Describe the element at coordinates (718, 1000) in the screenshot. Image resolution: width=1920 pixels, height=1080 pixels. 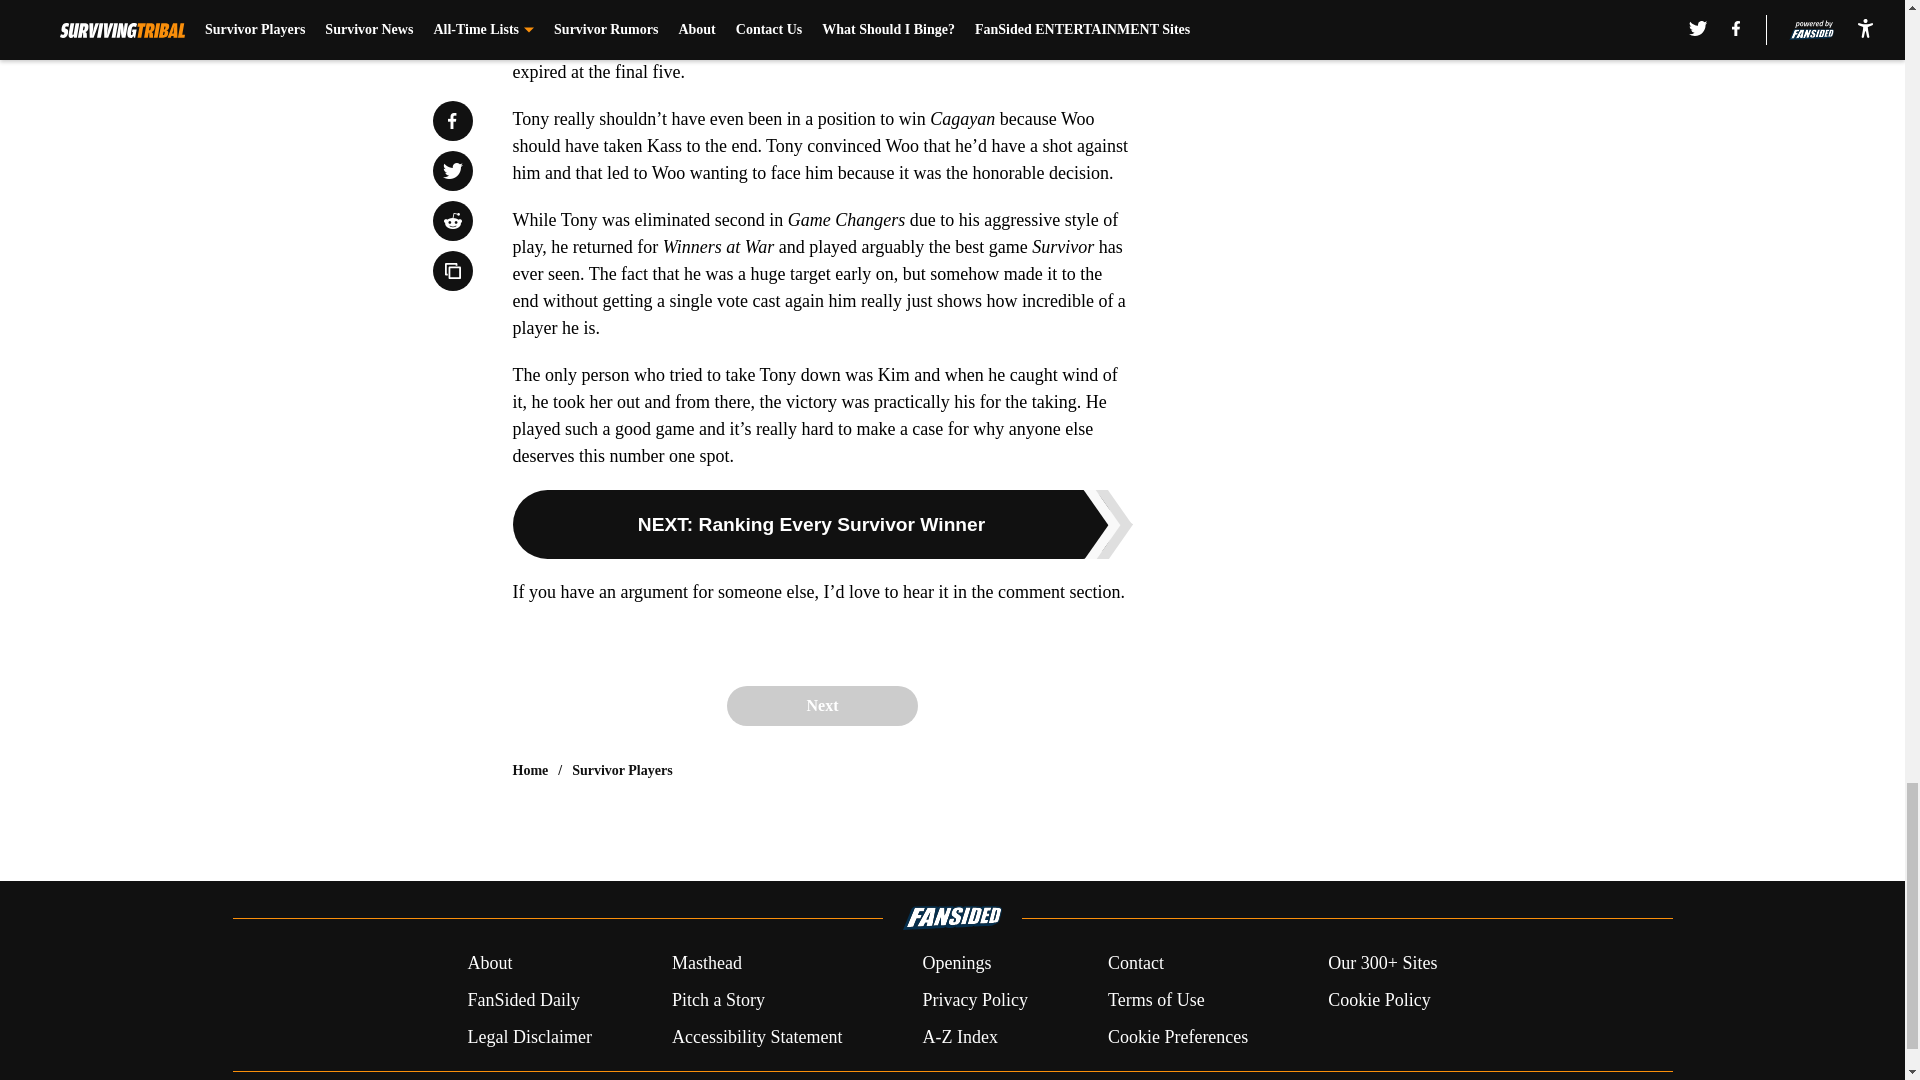
I see `Pitch a Story` at that location.